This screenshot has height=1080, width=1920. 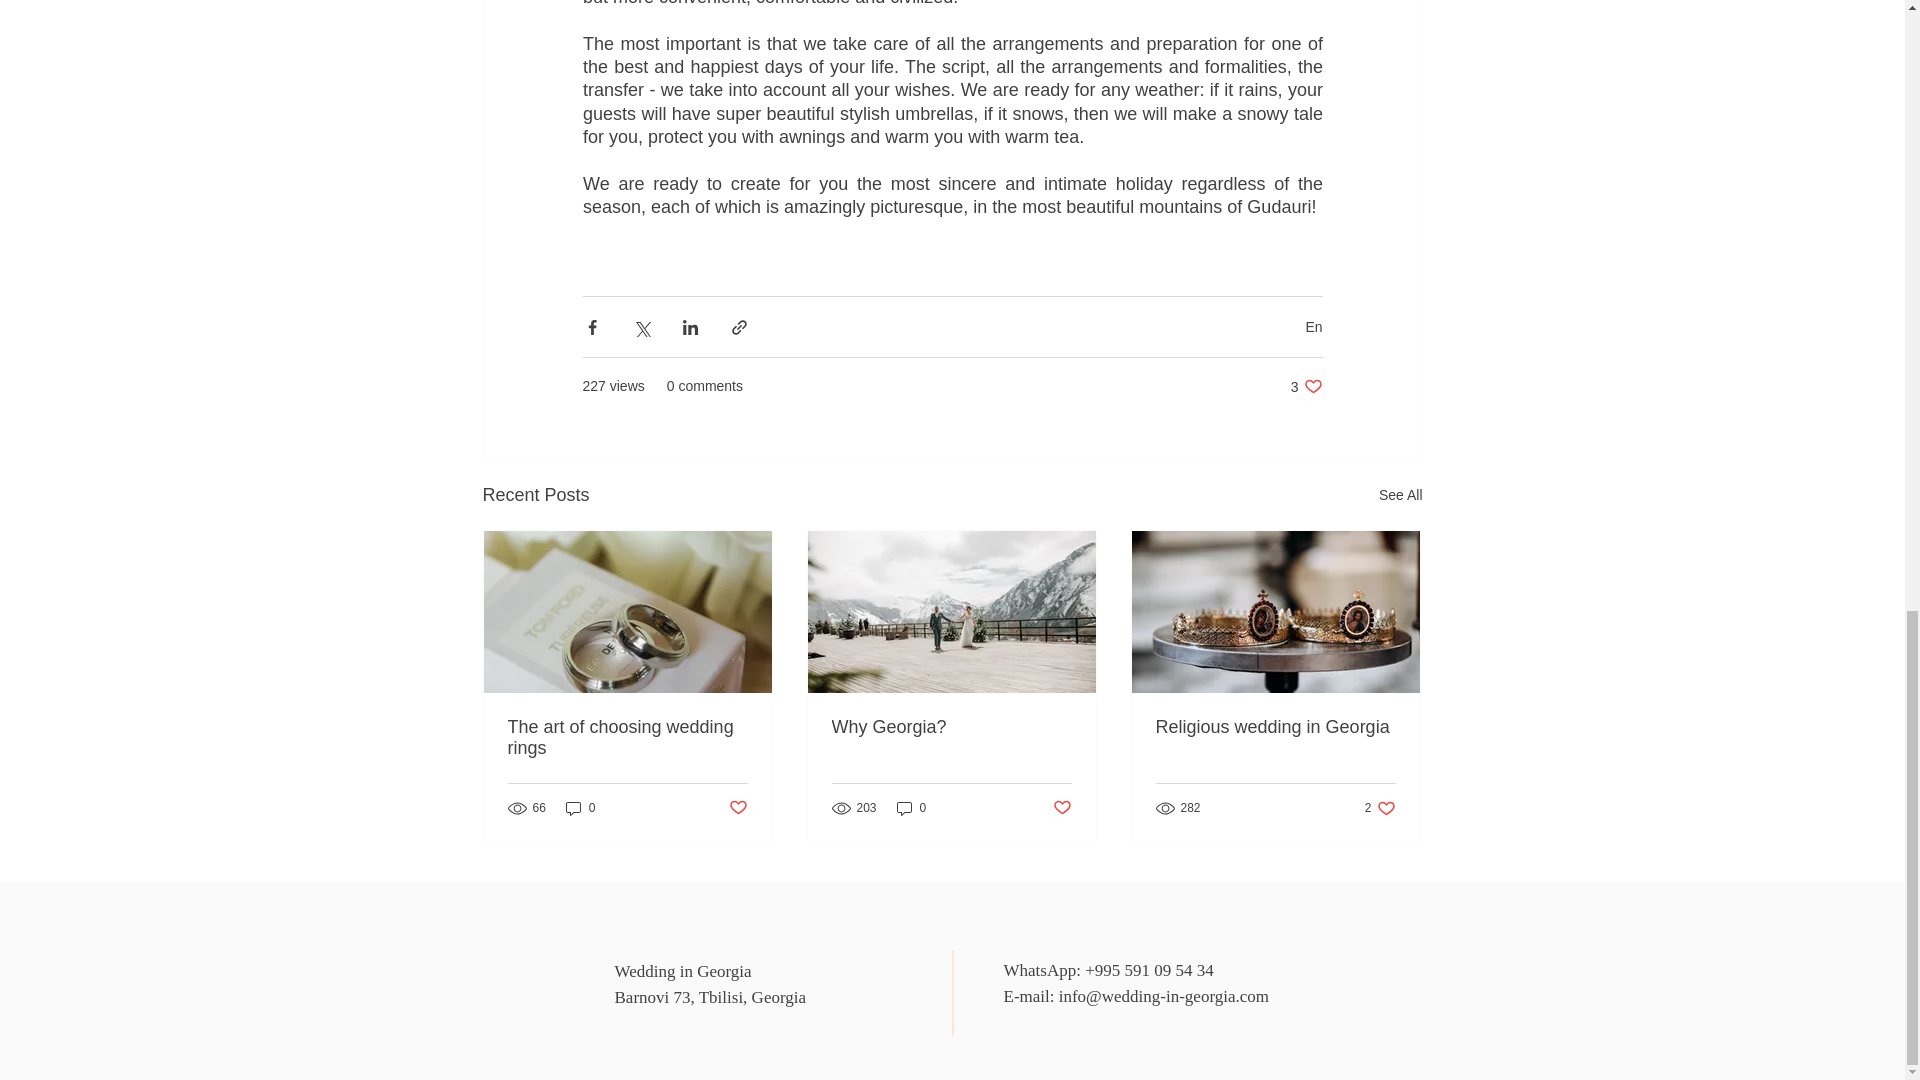 I want to click on Barnovi 73, Tbilisi, Georgia, so click(x=1062, y=808).